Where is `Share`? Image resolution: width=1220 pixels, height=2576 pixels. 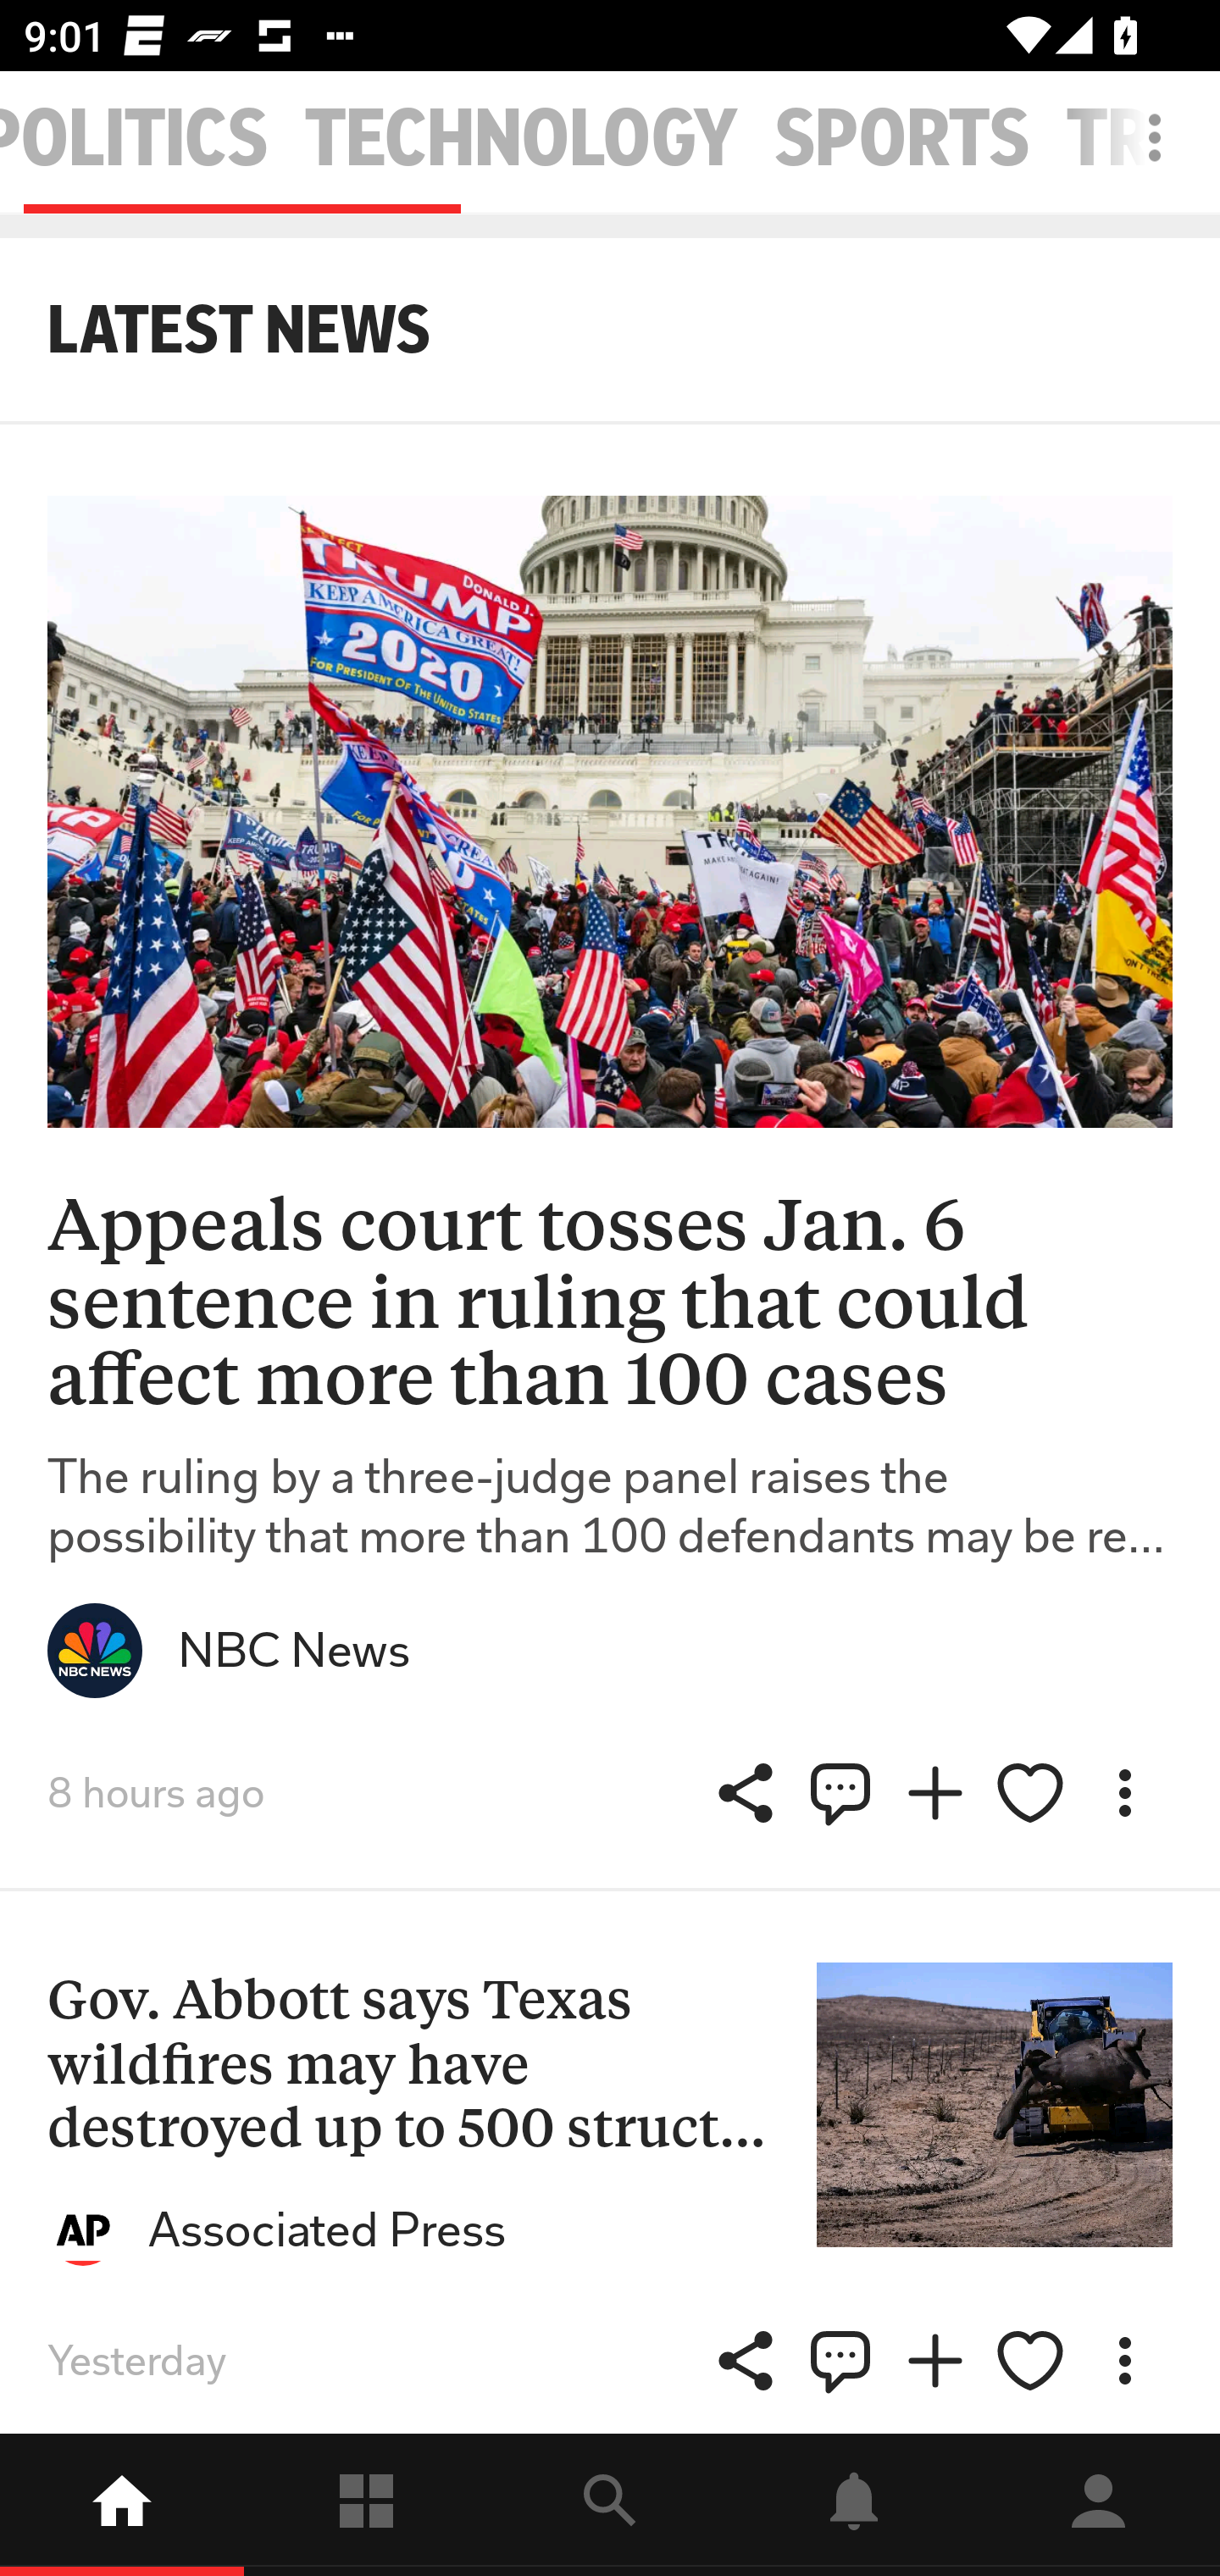
Share is located at coordinates (840, 1793).